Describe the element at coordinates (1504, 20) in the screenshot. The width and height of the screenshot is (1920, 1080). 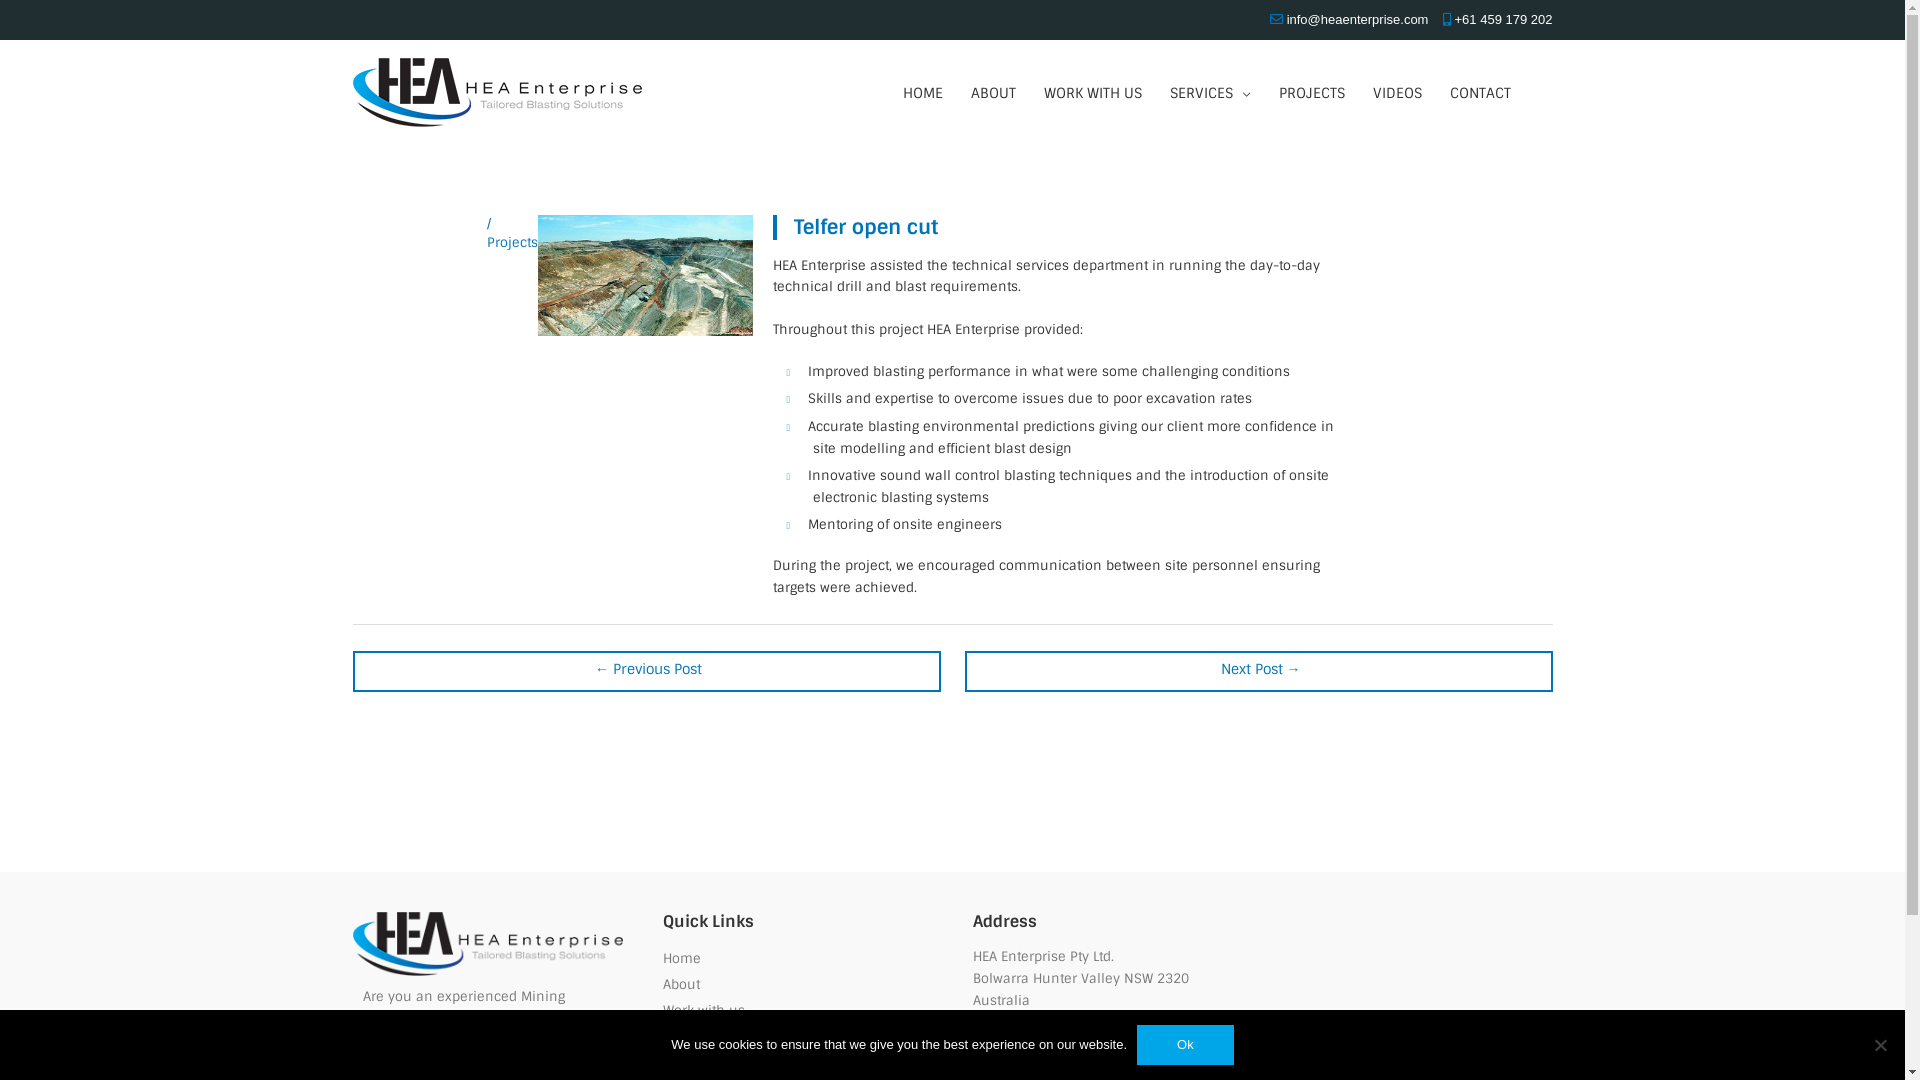
I see `+61 459 179 202` at that location.